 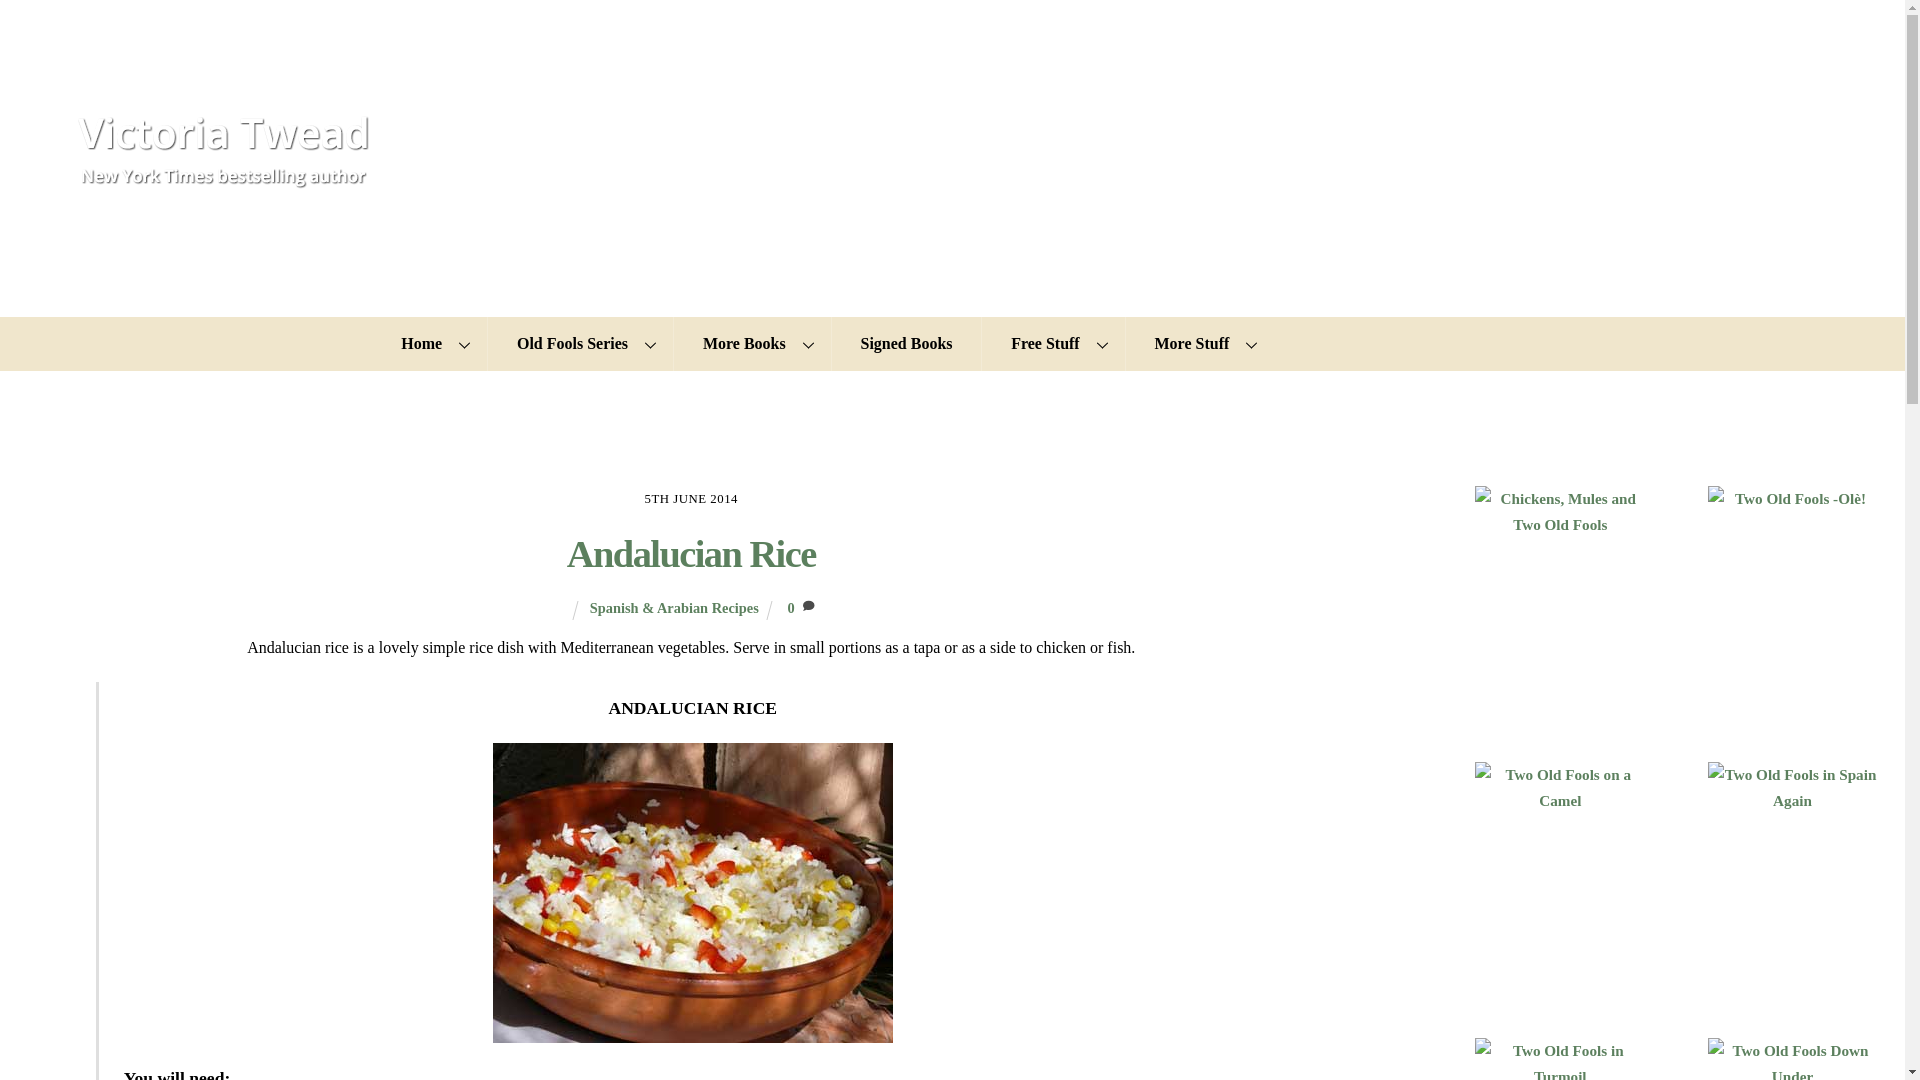 I want to click on More Stuff, so click(x=1200, y=344).